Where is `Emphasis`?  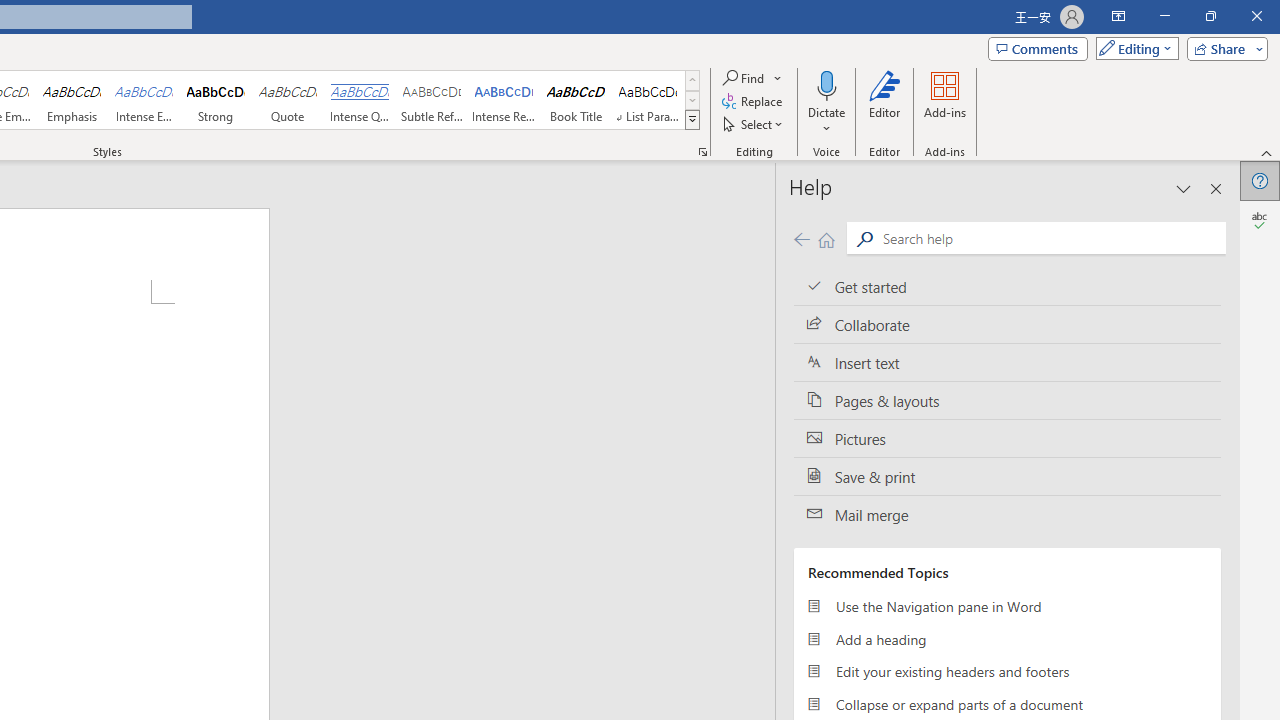
Emphasis is located at coordinates (71, 100).